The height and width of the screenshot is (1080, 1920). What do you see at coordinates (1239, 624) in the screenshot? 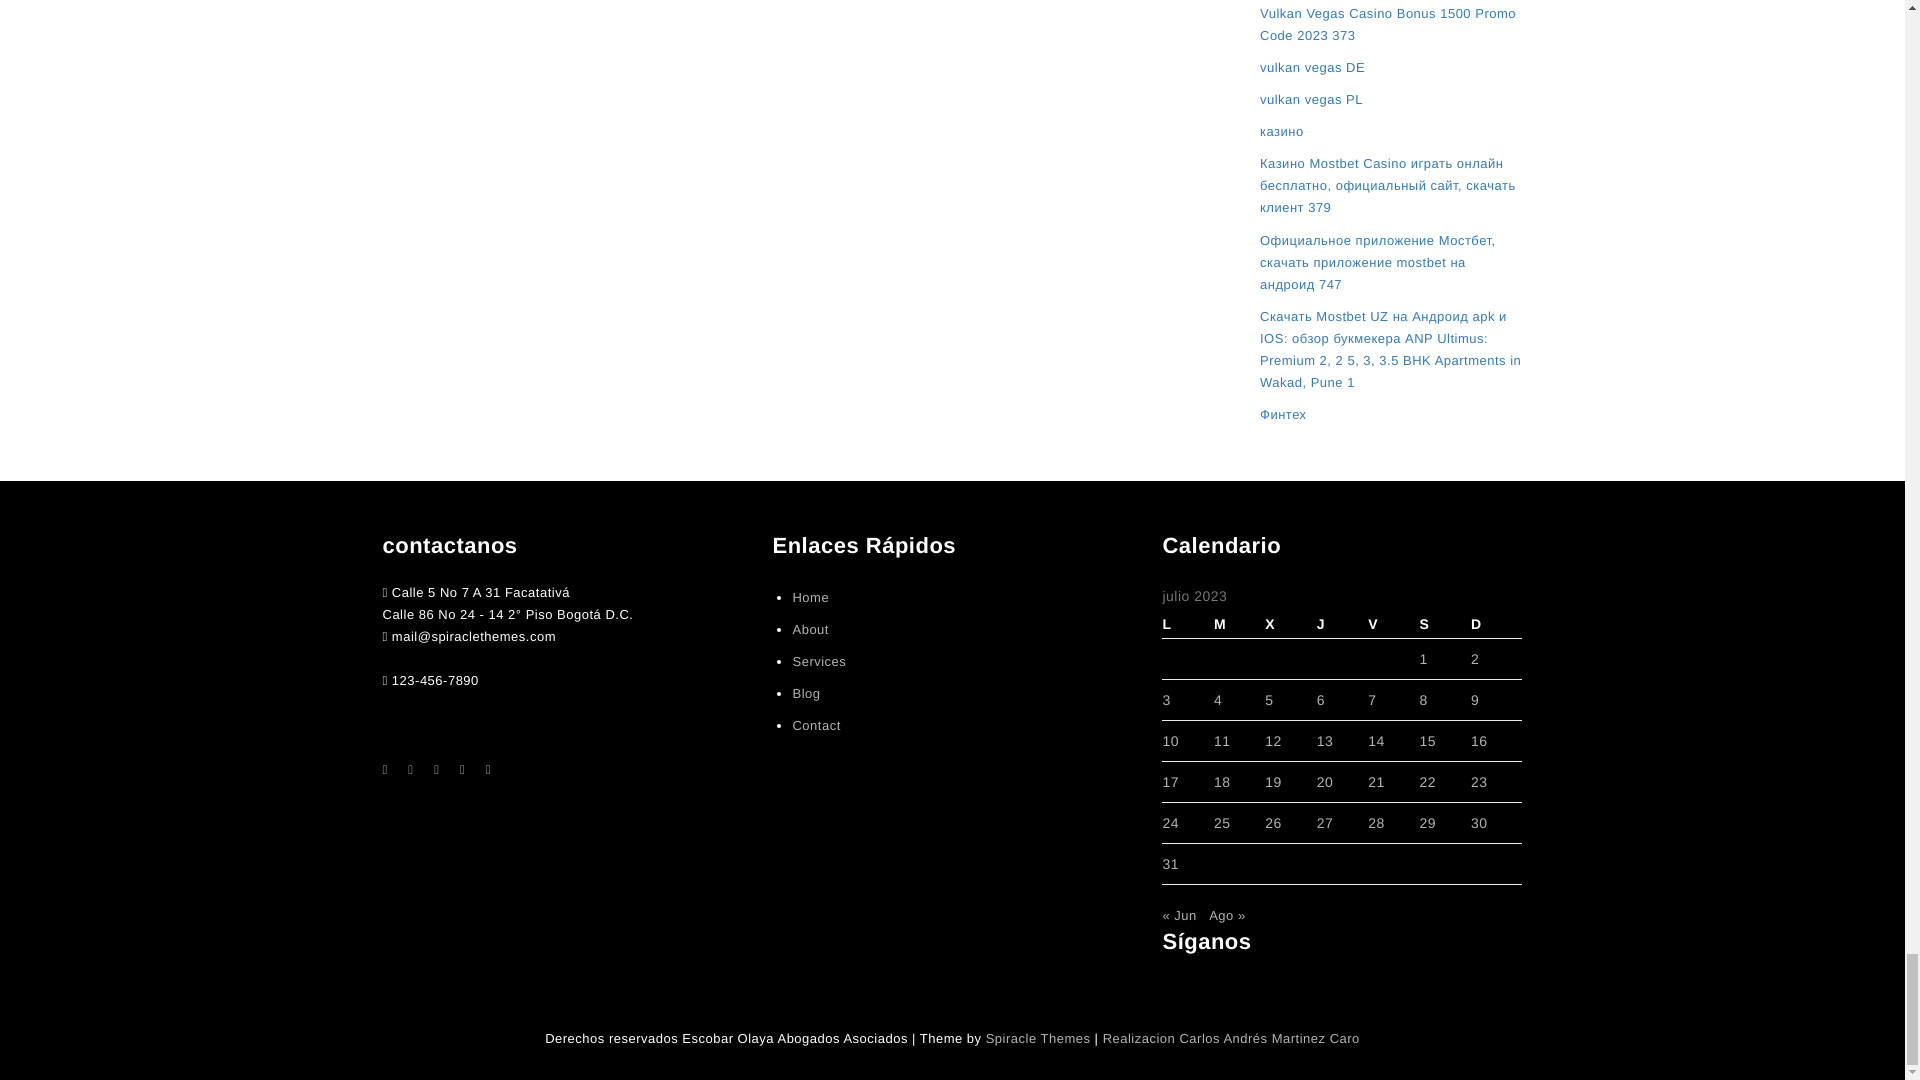
I see `martes` at bounding box center [1239, 624].